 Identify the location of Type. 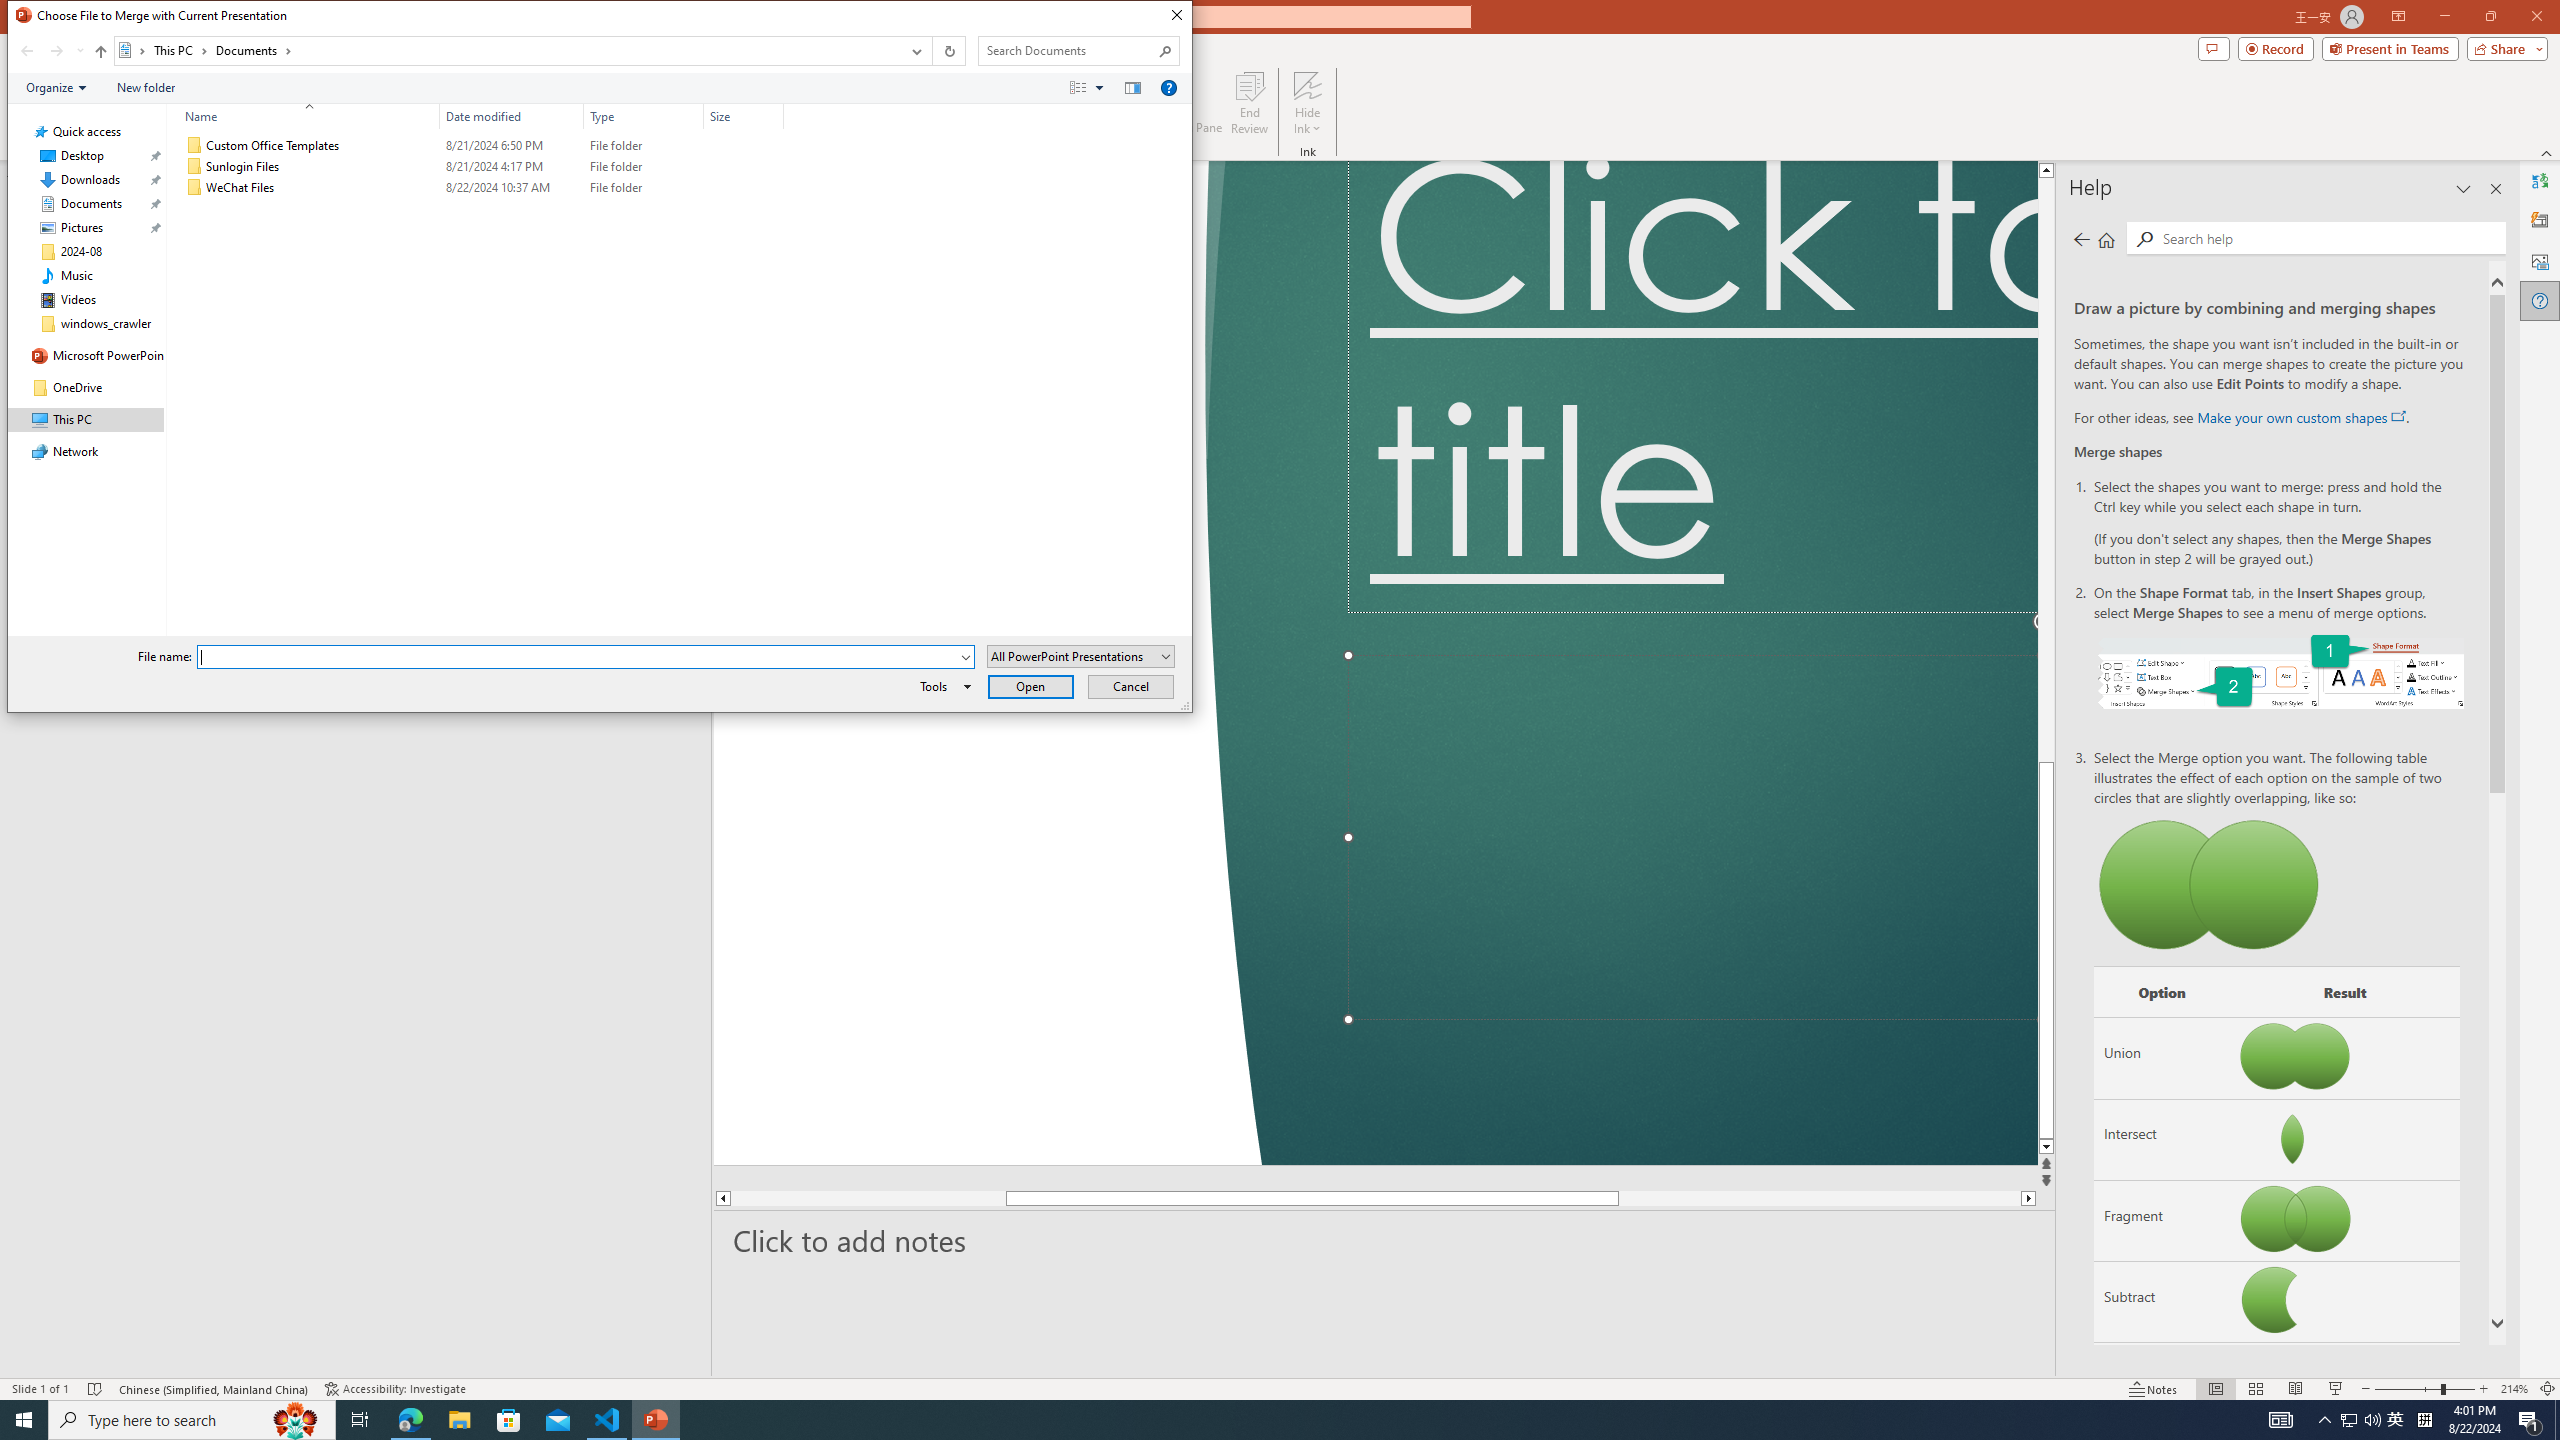
(644, 116).